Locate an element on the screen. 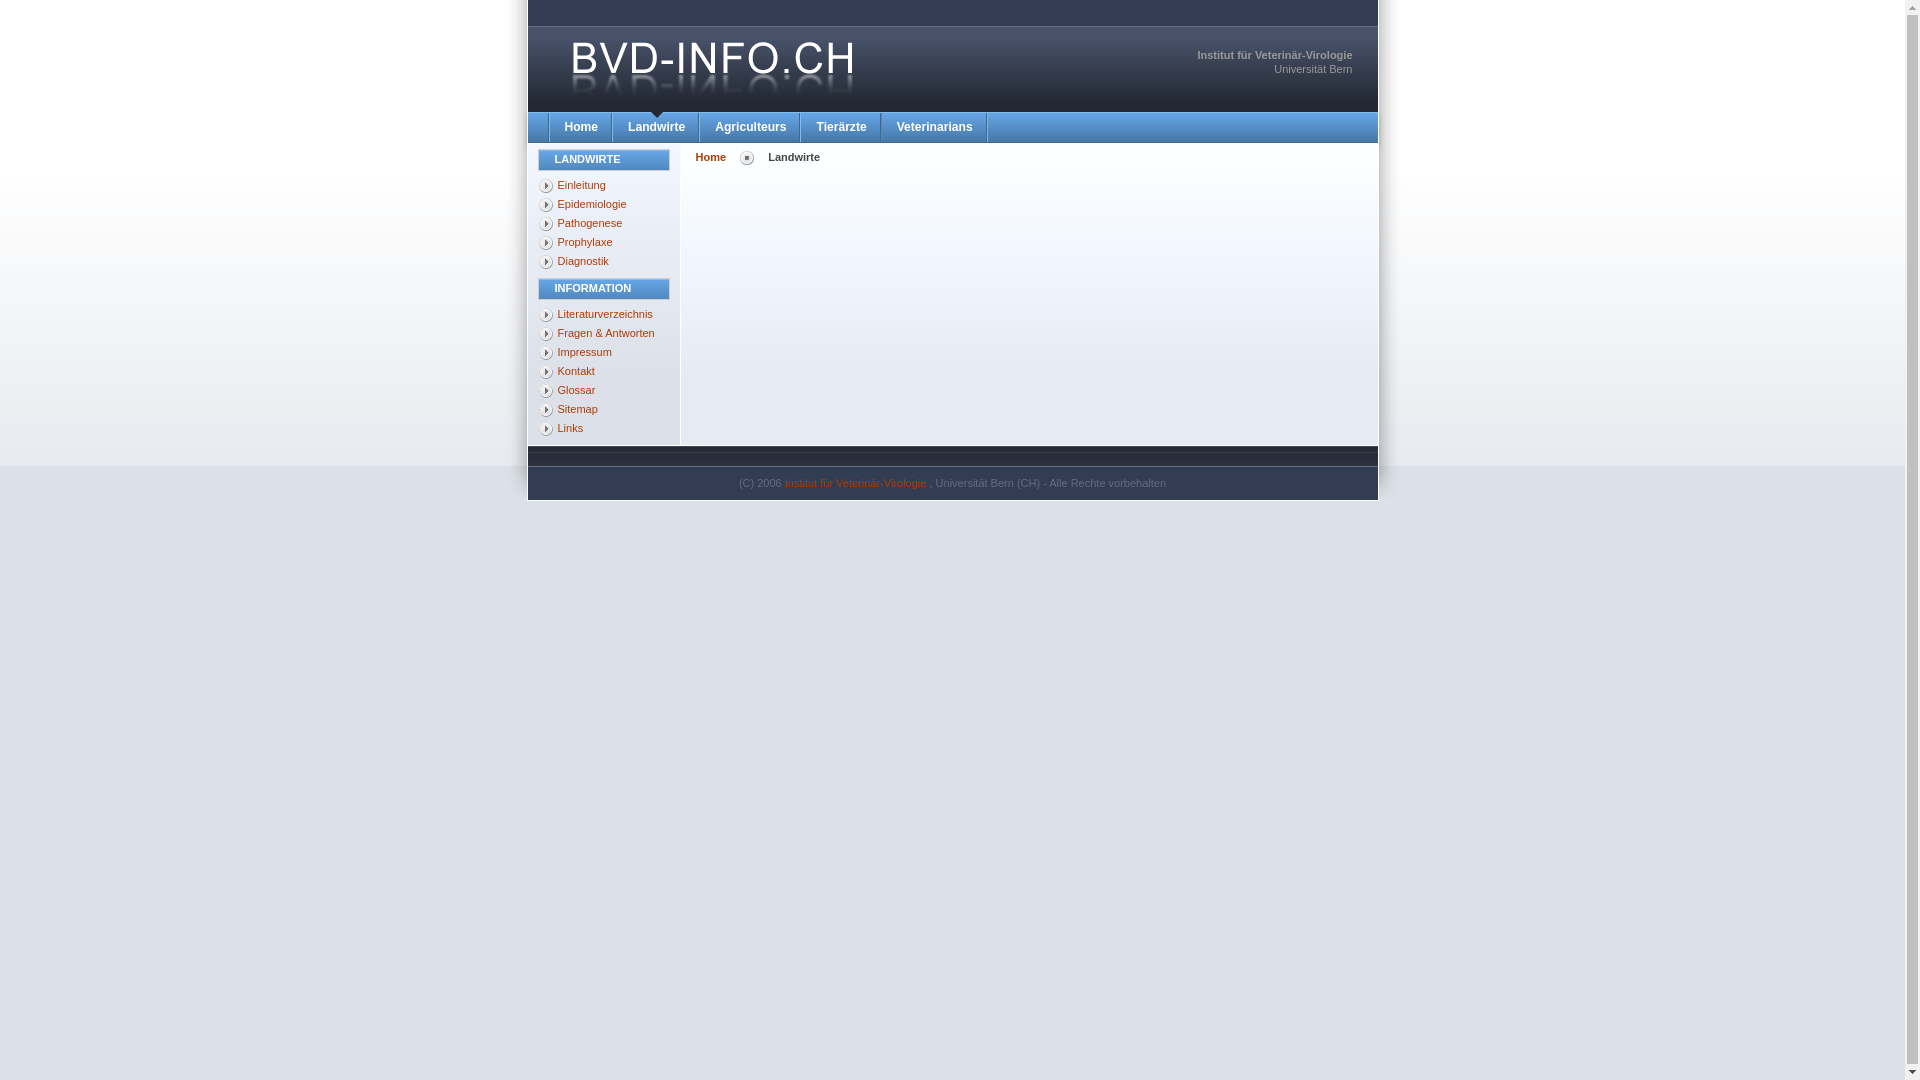 This screenshot has width=1920, height=1080. Einleitung is located at coordinates (604, 186).